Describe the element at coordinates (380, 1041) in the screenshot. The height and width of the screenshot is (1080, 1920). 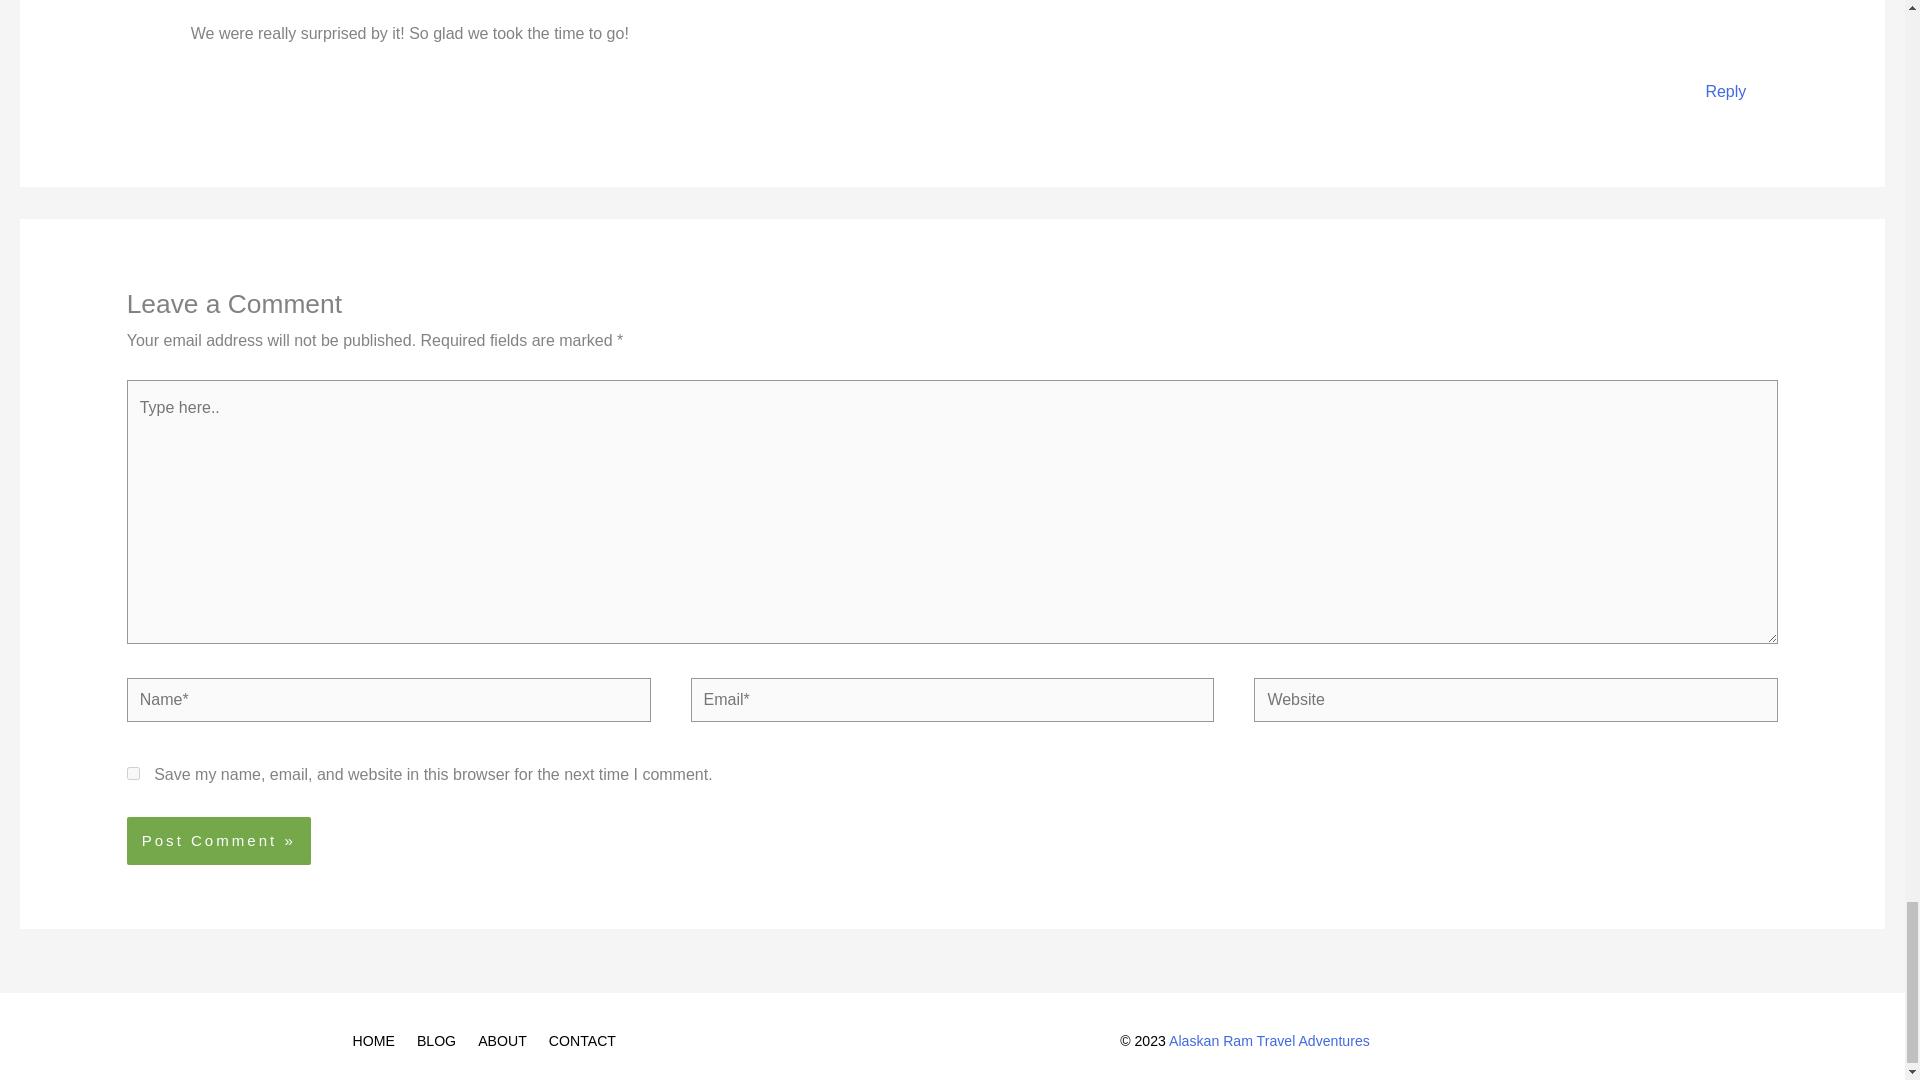
I see `HOME` at that location.